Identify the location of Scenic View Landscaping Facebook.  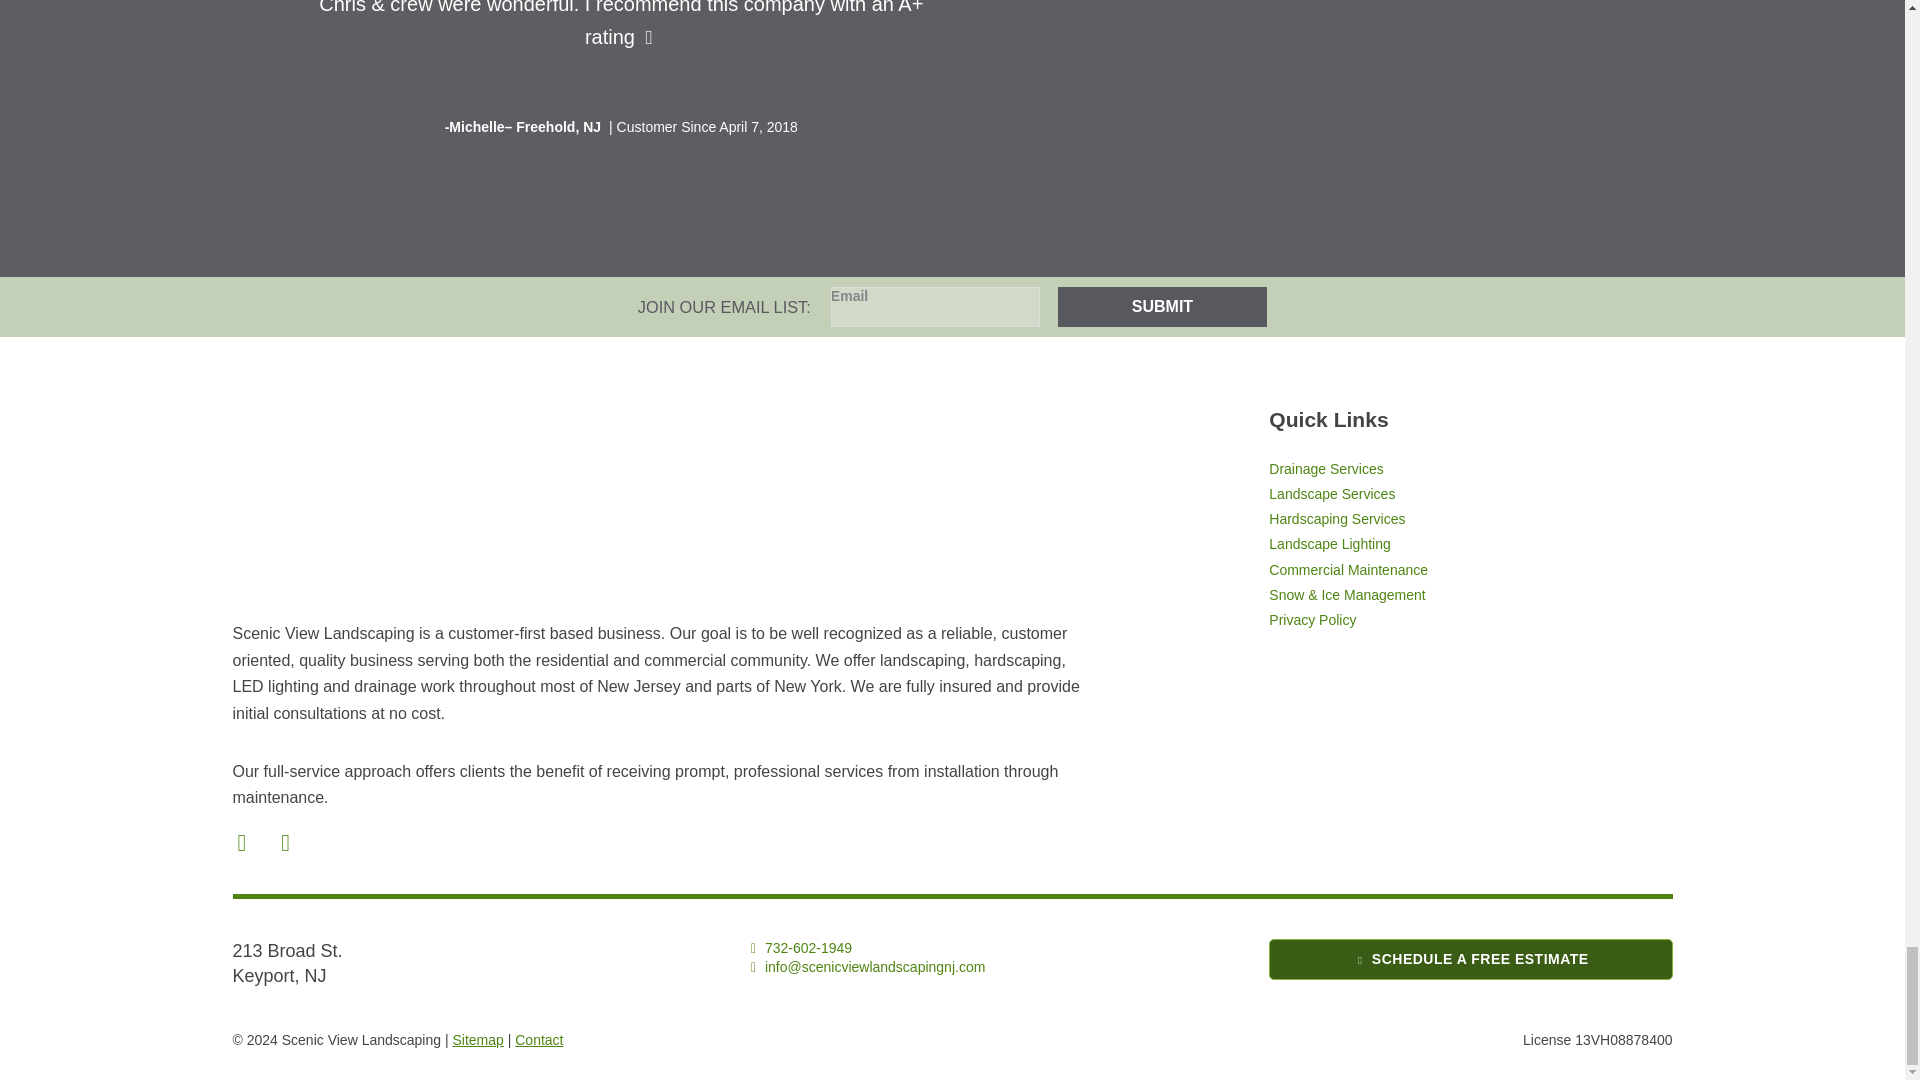
(244, 842).